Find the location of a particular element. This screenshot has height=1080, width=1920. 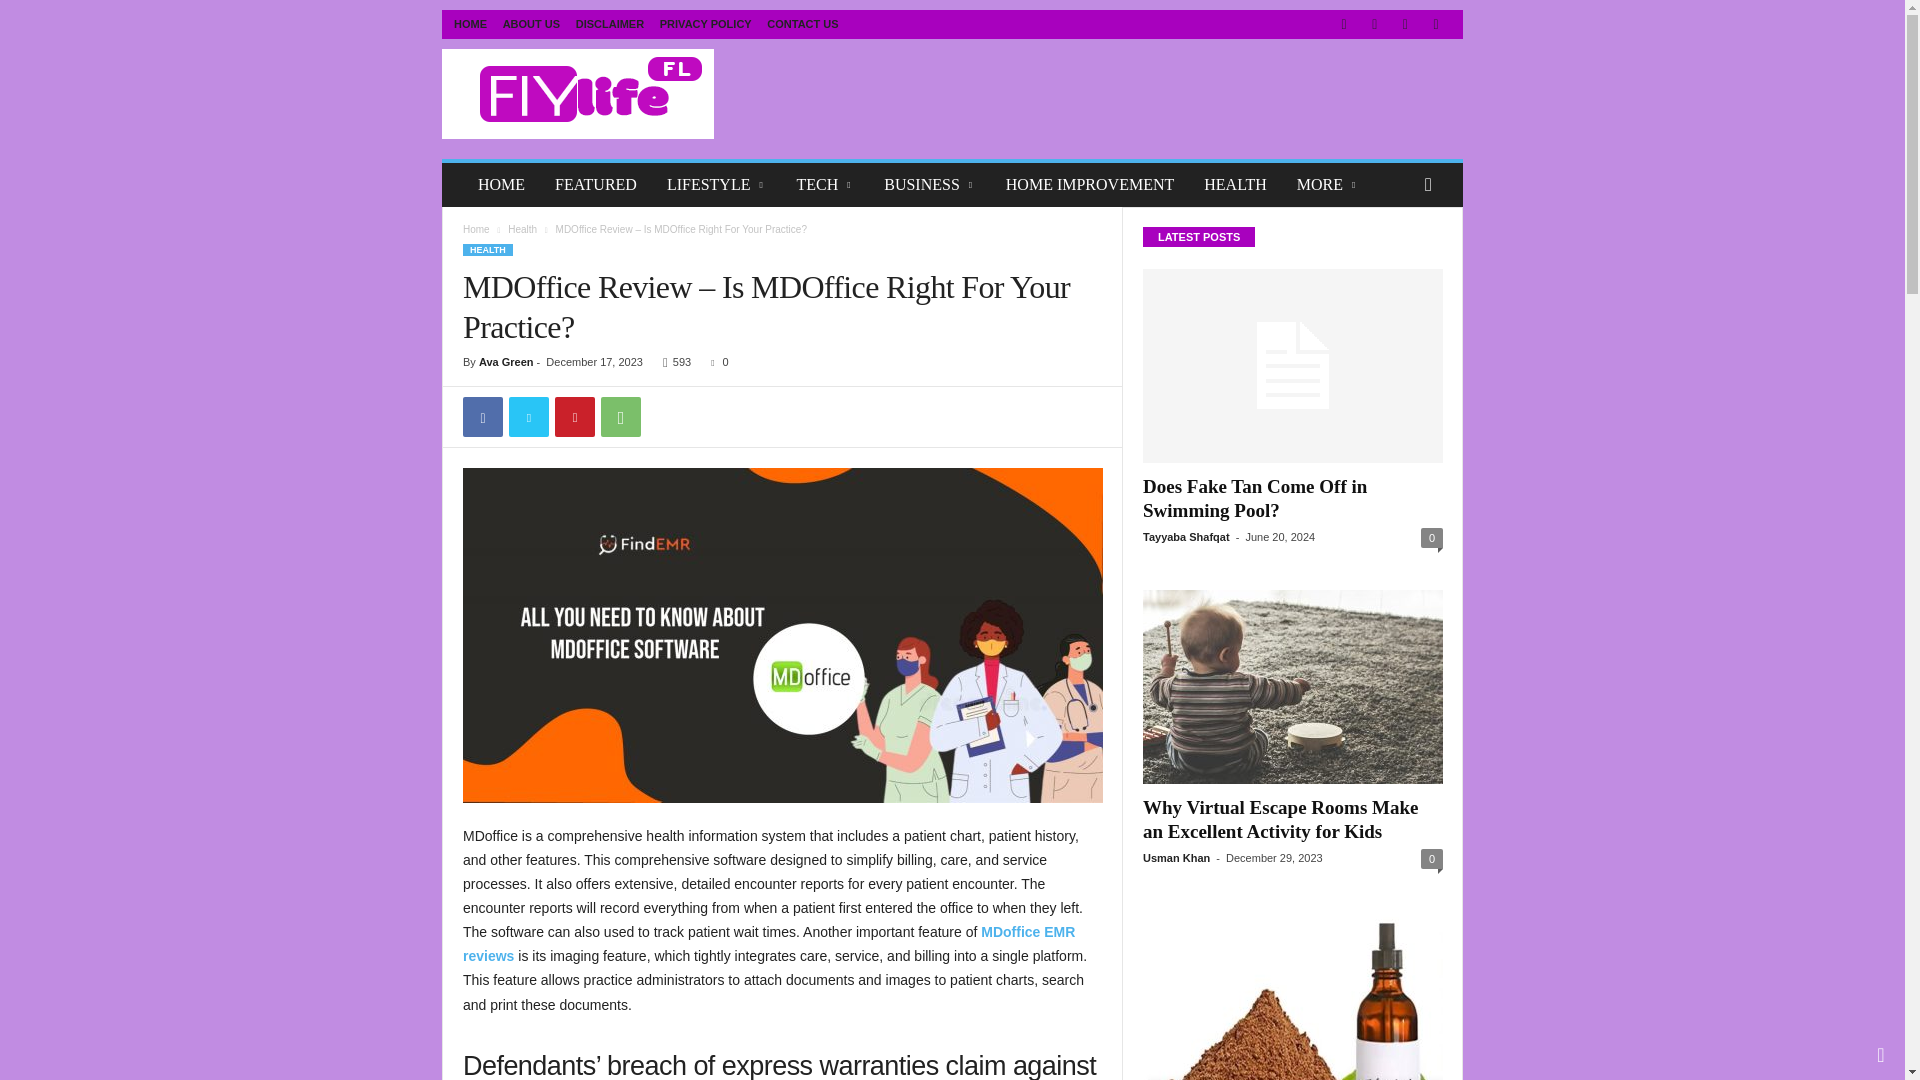

FIY Life is located at coordinates (578, 94).